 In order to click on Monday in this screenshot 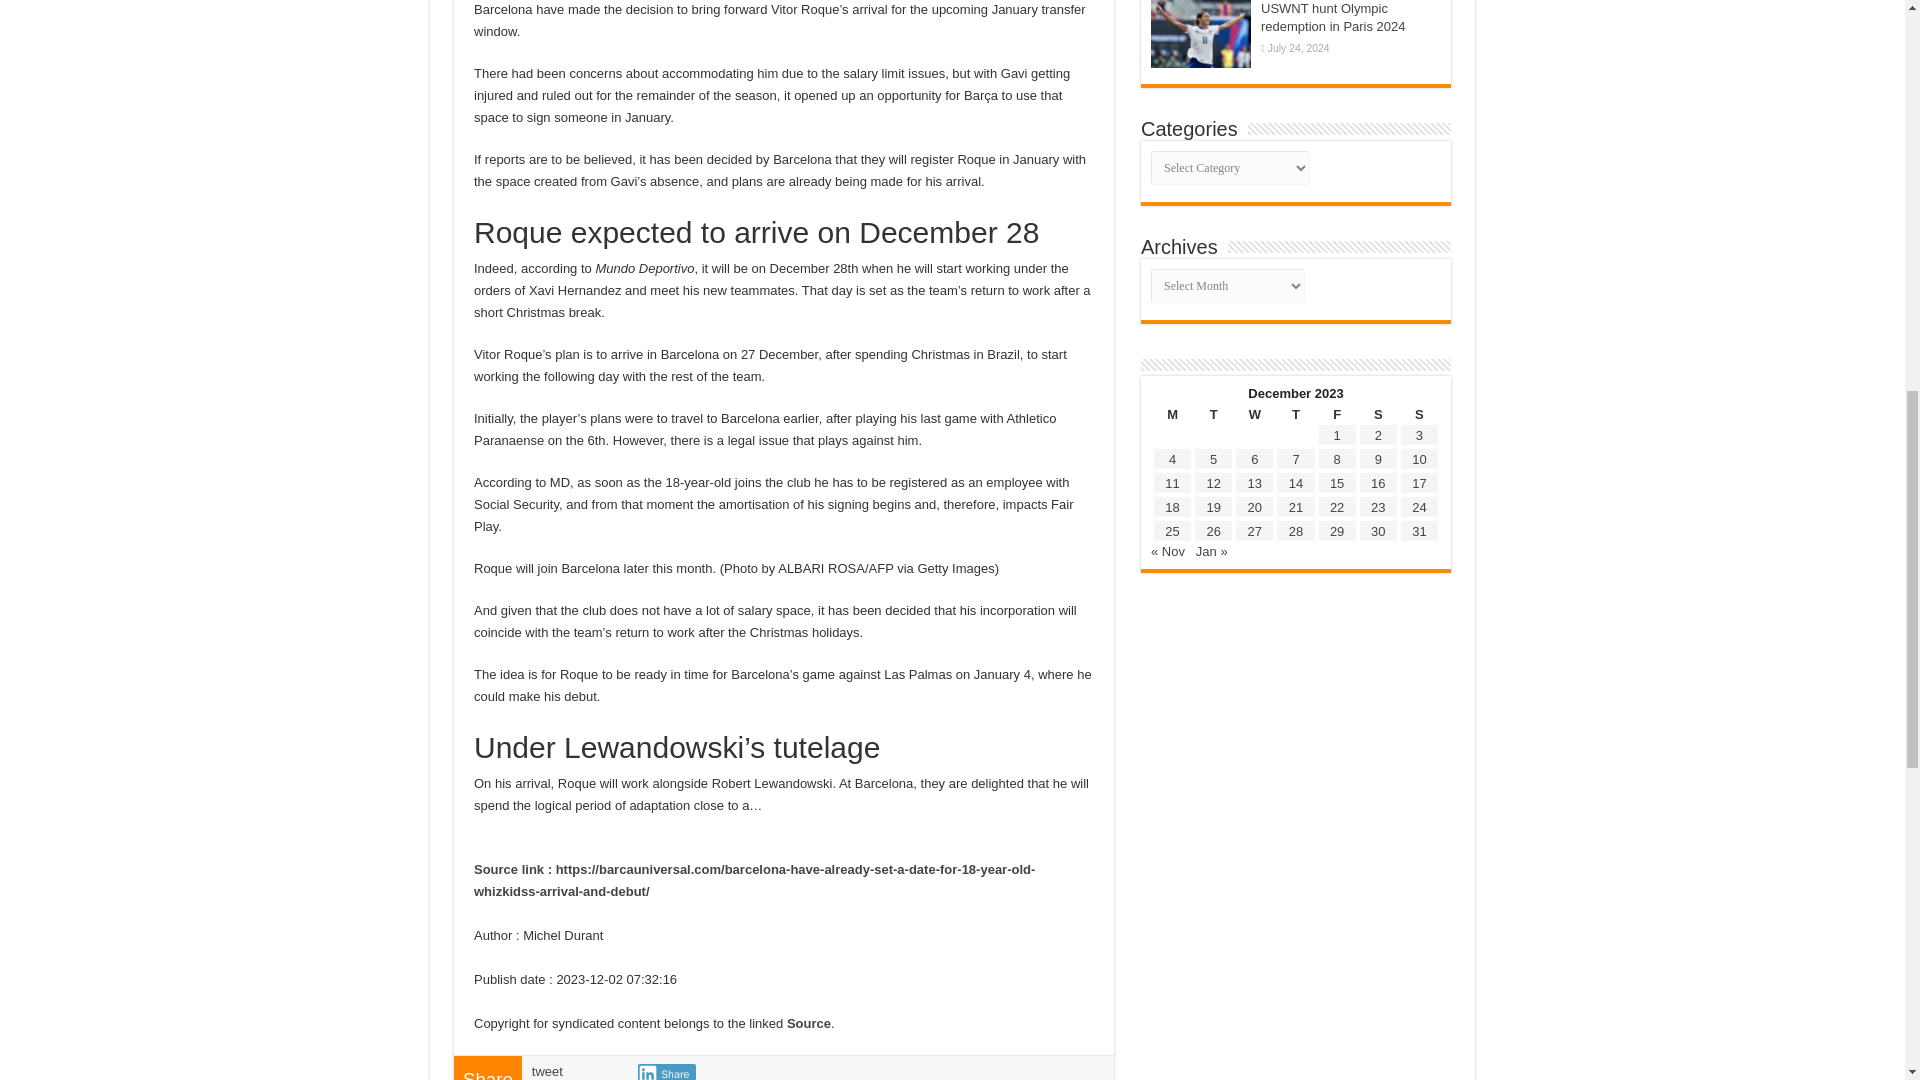, I will do `click(1172, 414)`.